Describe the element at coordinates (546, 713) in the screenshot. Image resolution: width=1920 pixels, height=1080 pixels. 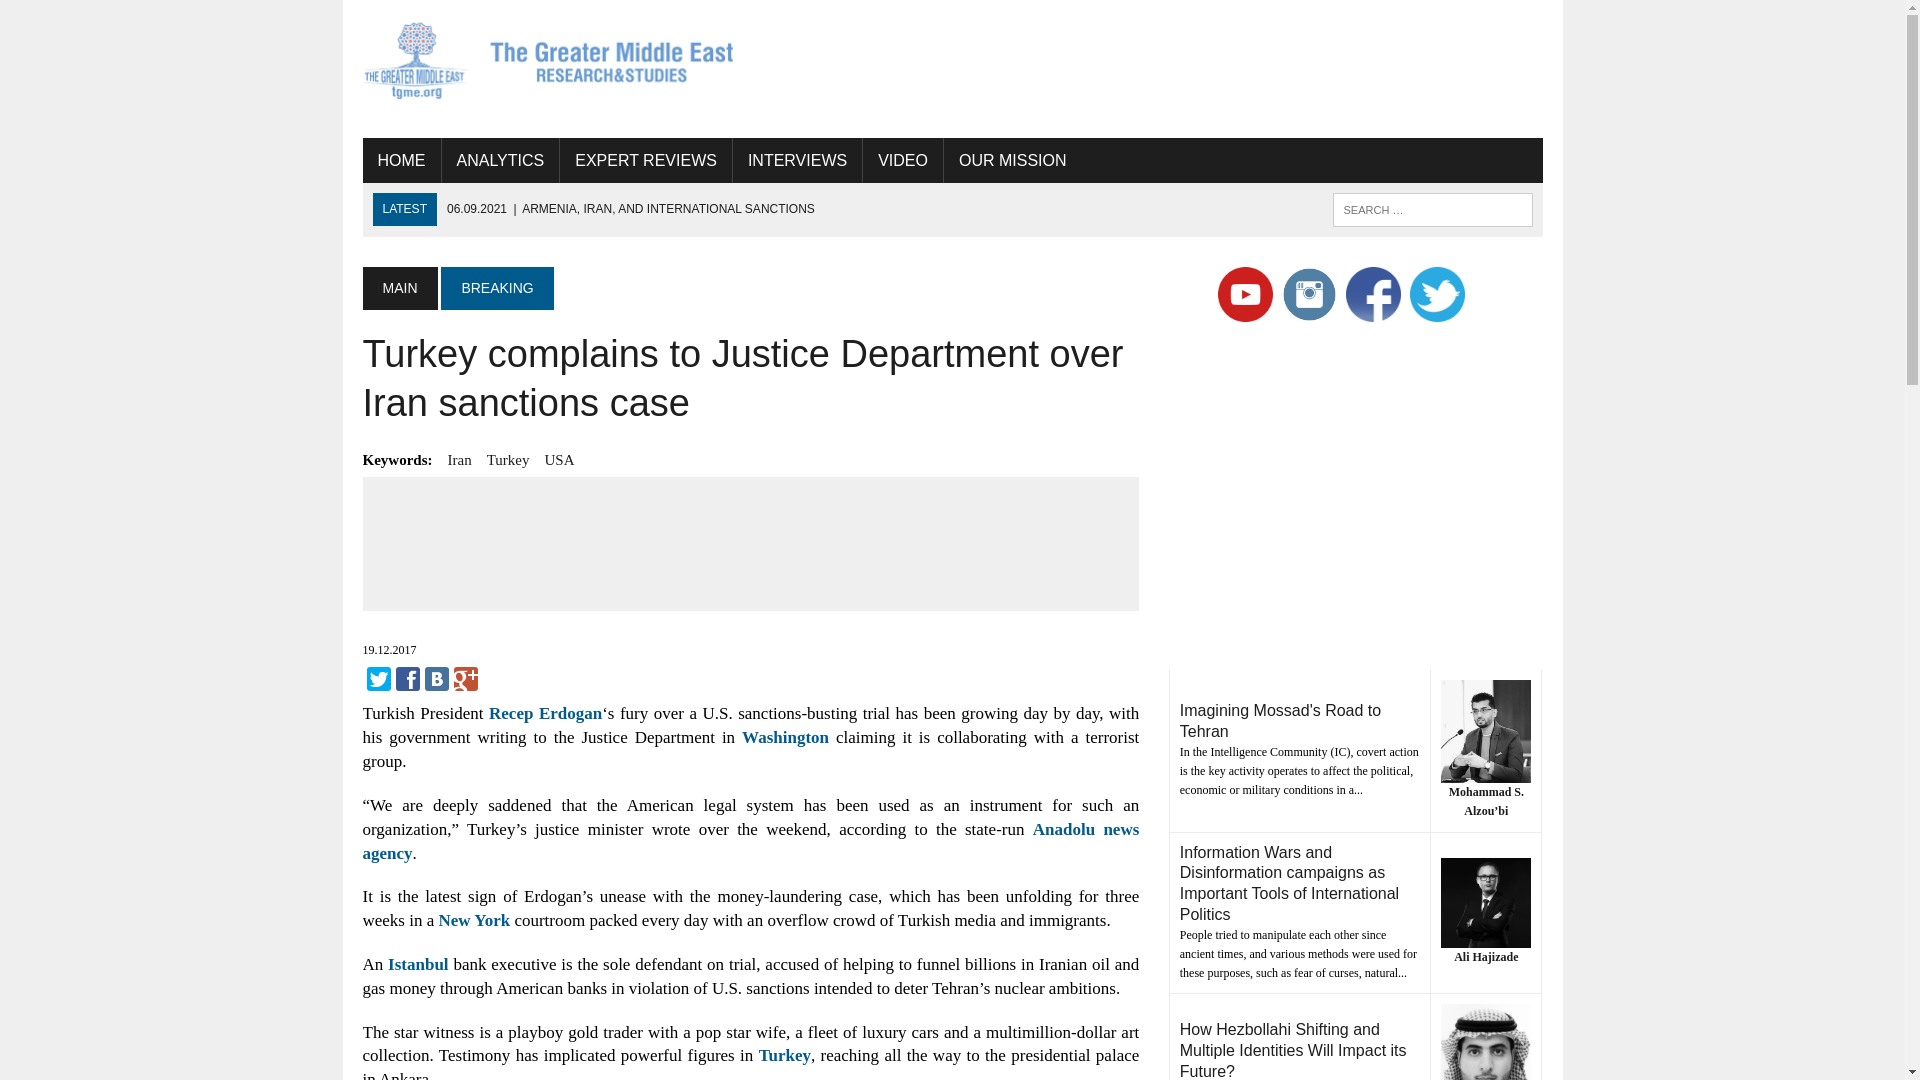
I see `Recep Erdogan` at that location.